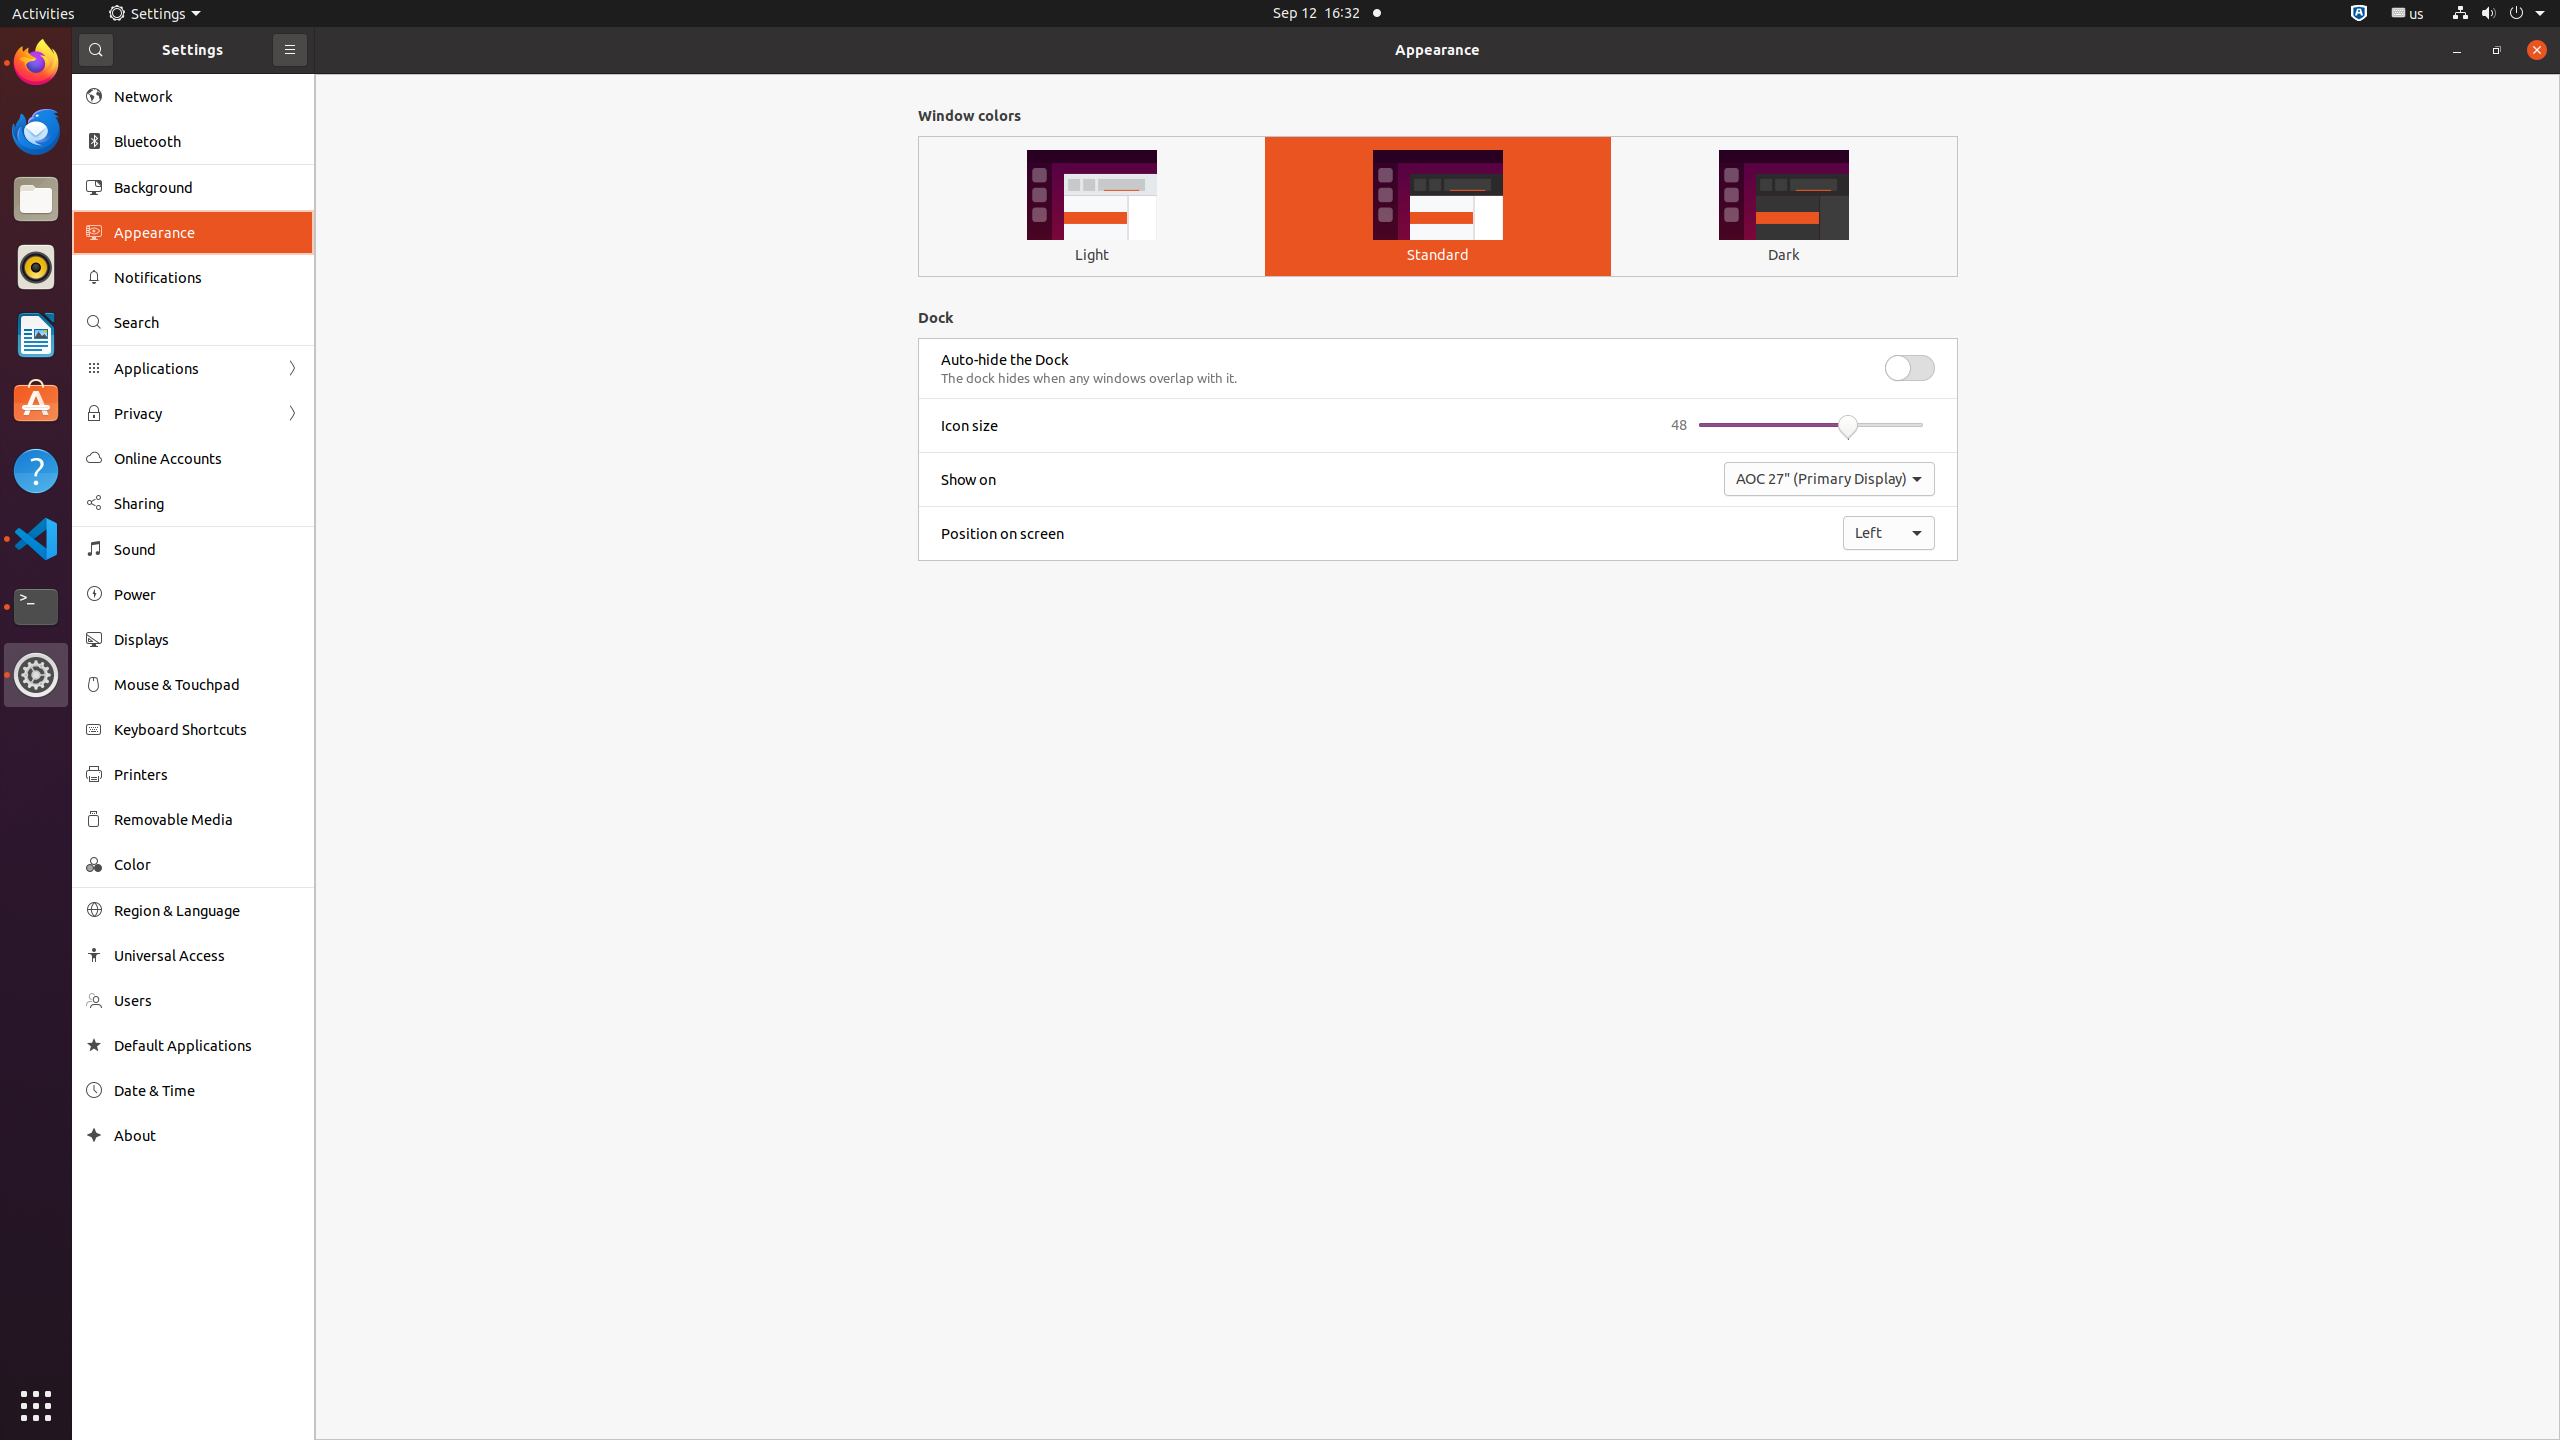  What do you see at coordinates (207, 864) in the screenshot?
I see `Color` at bounding box center [207, 864].